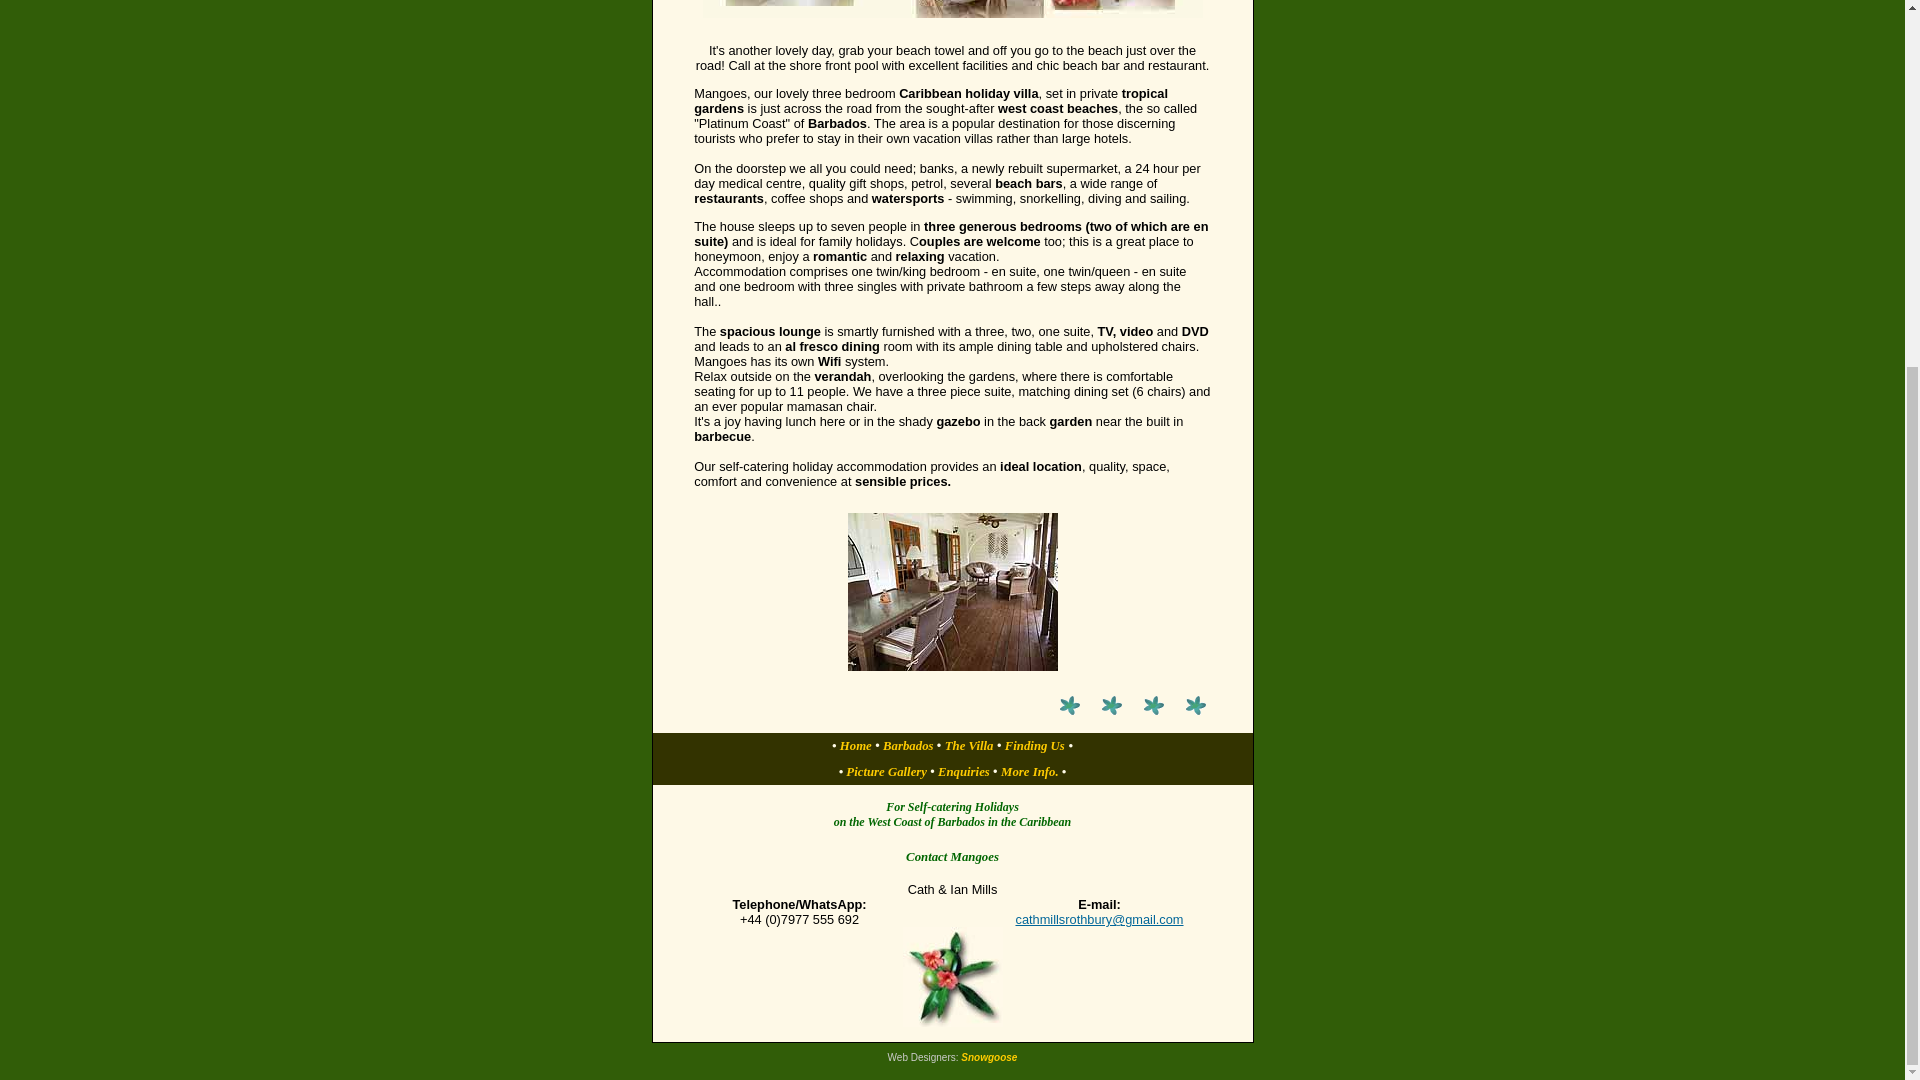  I want to click on Enquiries, so click(964, 771).